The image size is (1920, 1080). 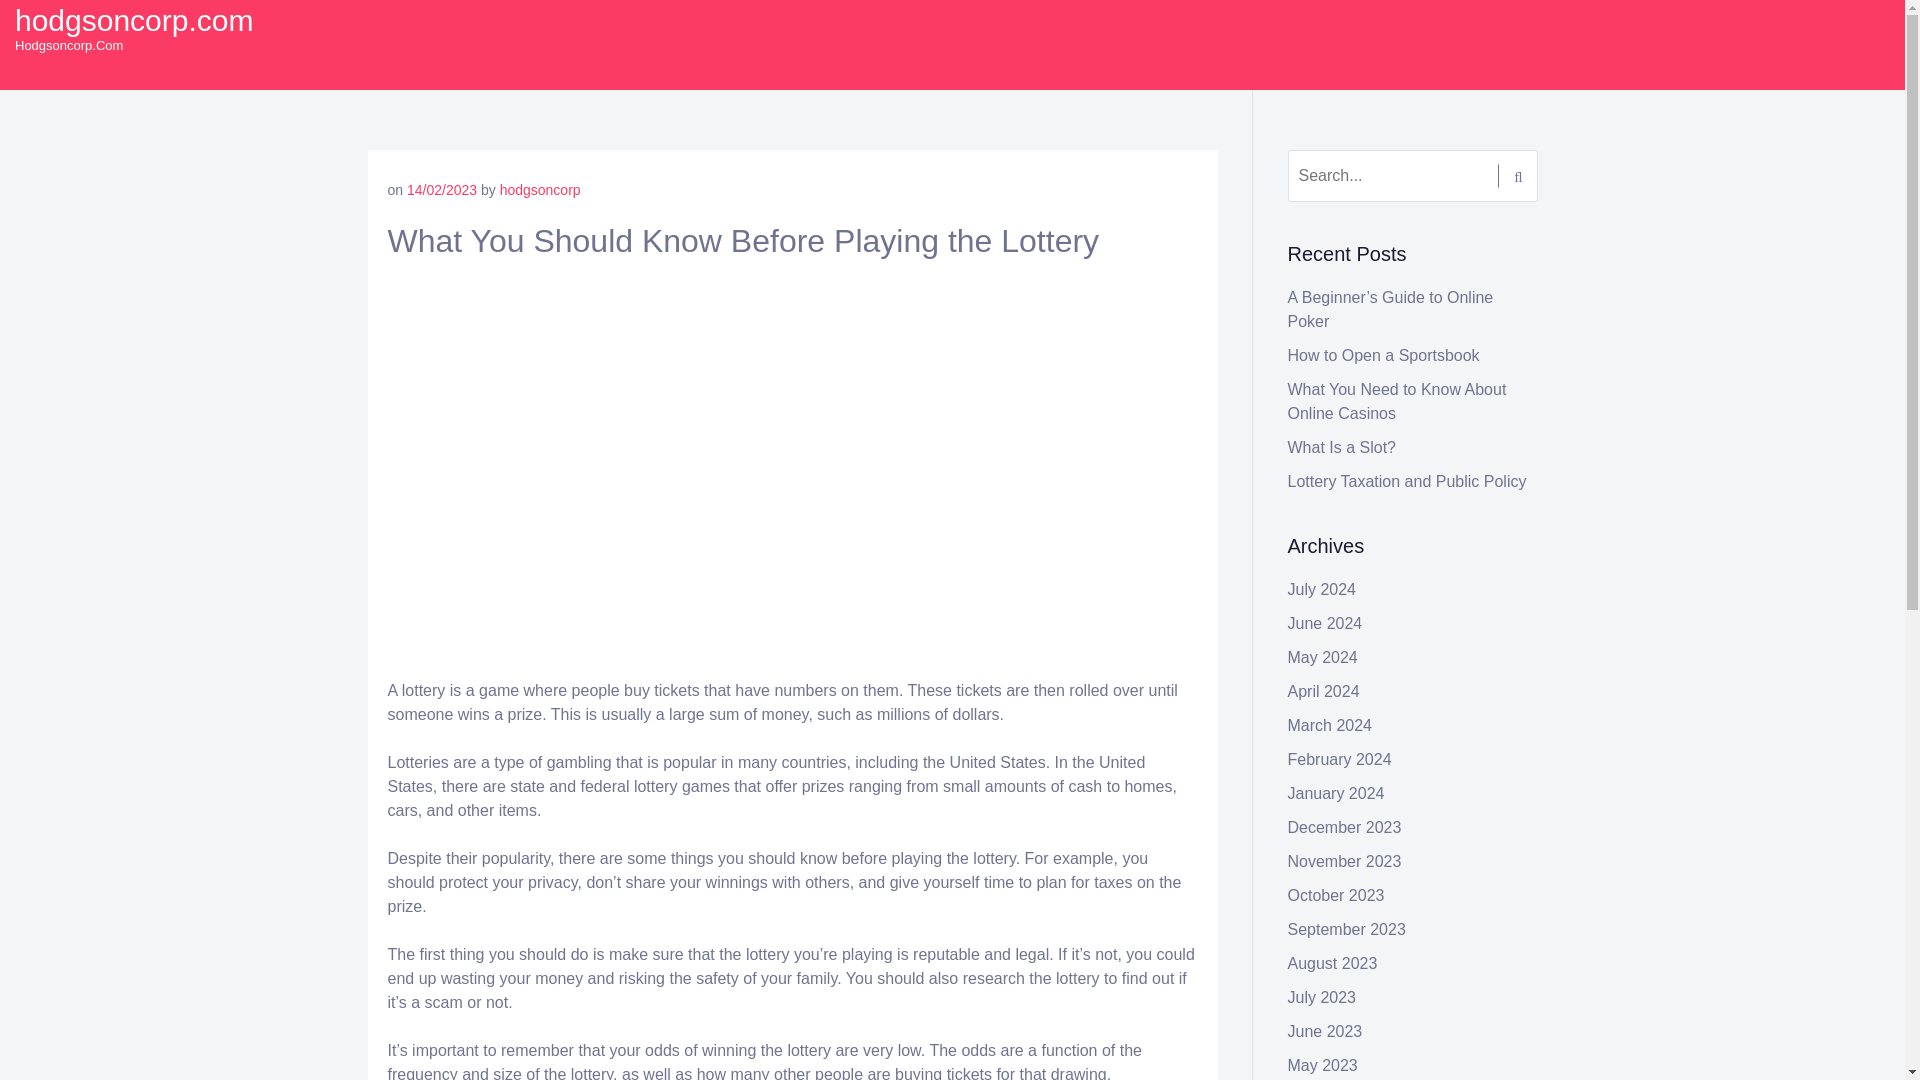 What do you see at coordinates (1322, 590) in the screenshot?
I see `July 2024` at bounding box center [1322, 590].